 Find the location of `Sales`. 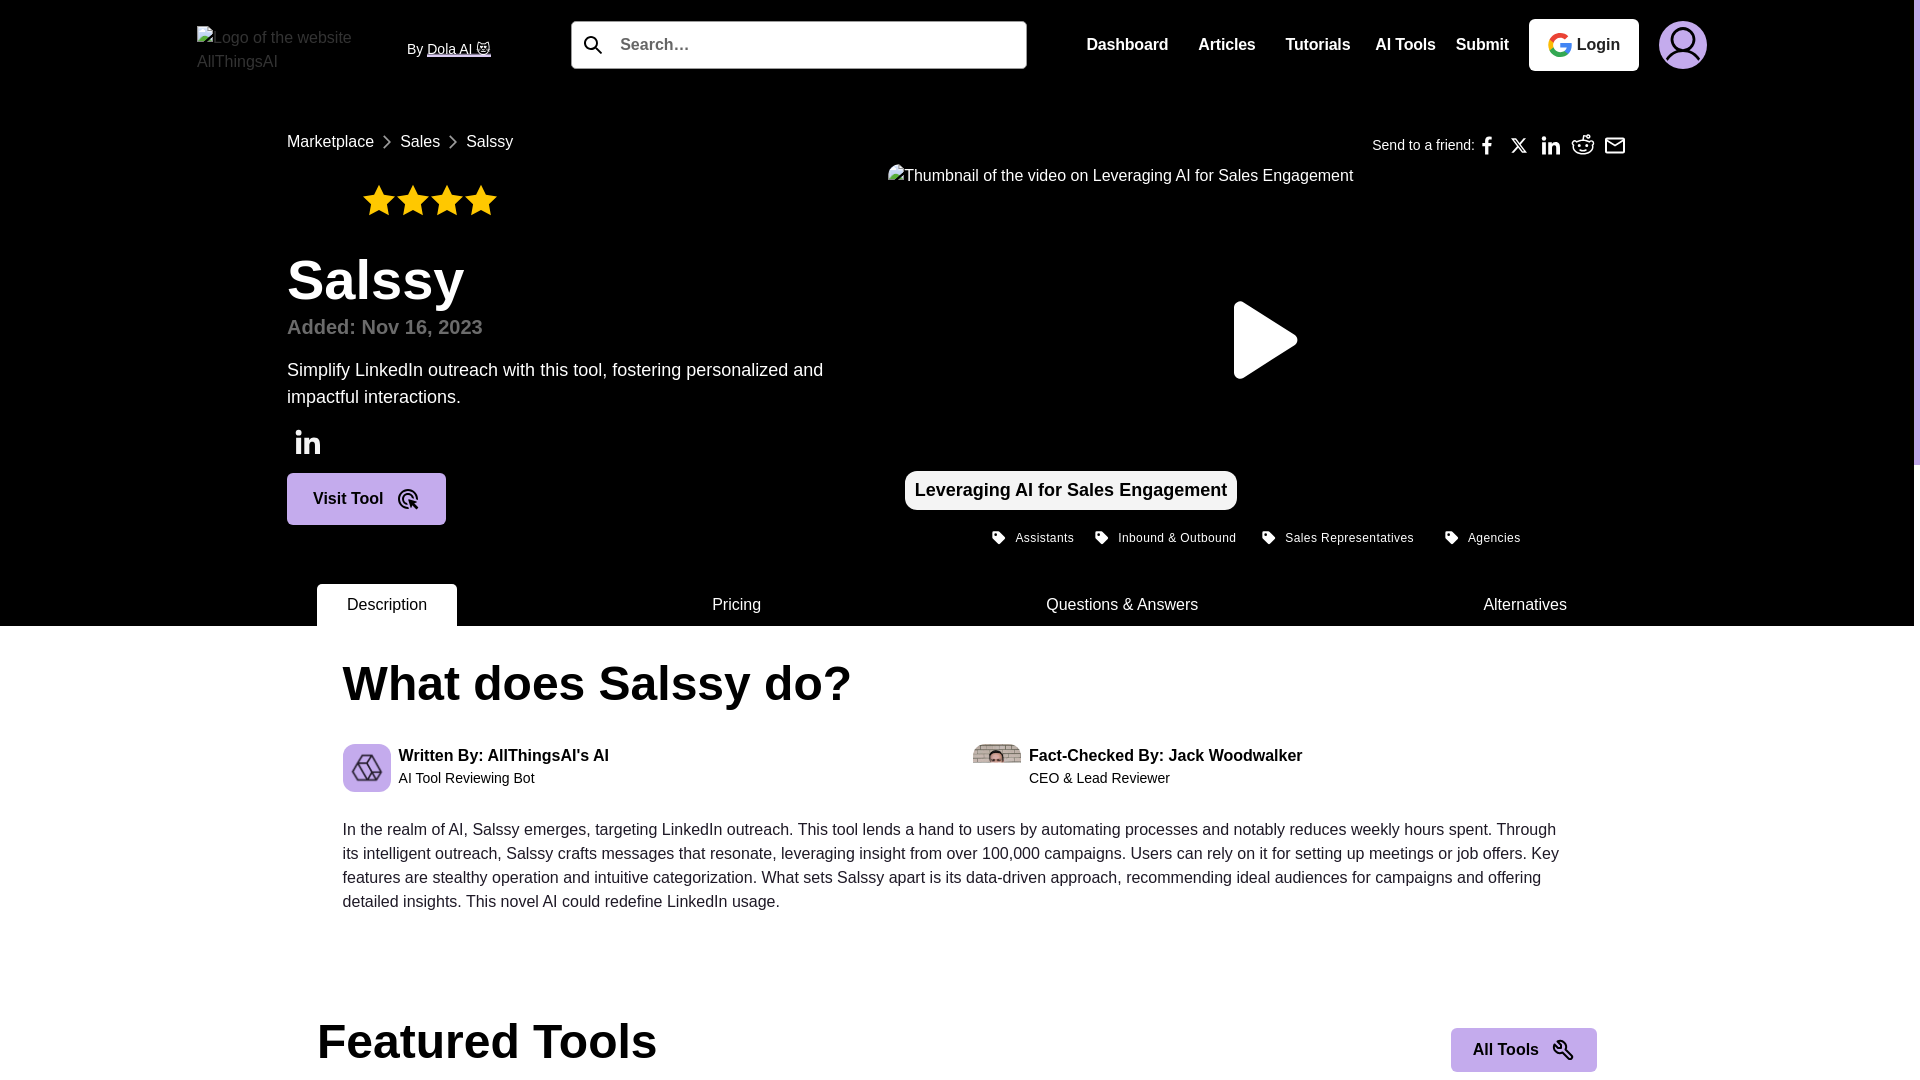

Sales is located at coordinates (419, 142).